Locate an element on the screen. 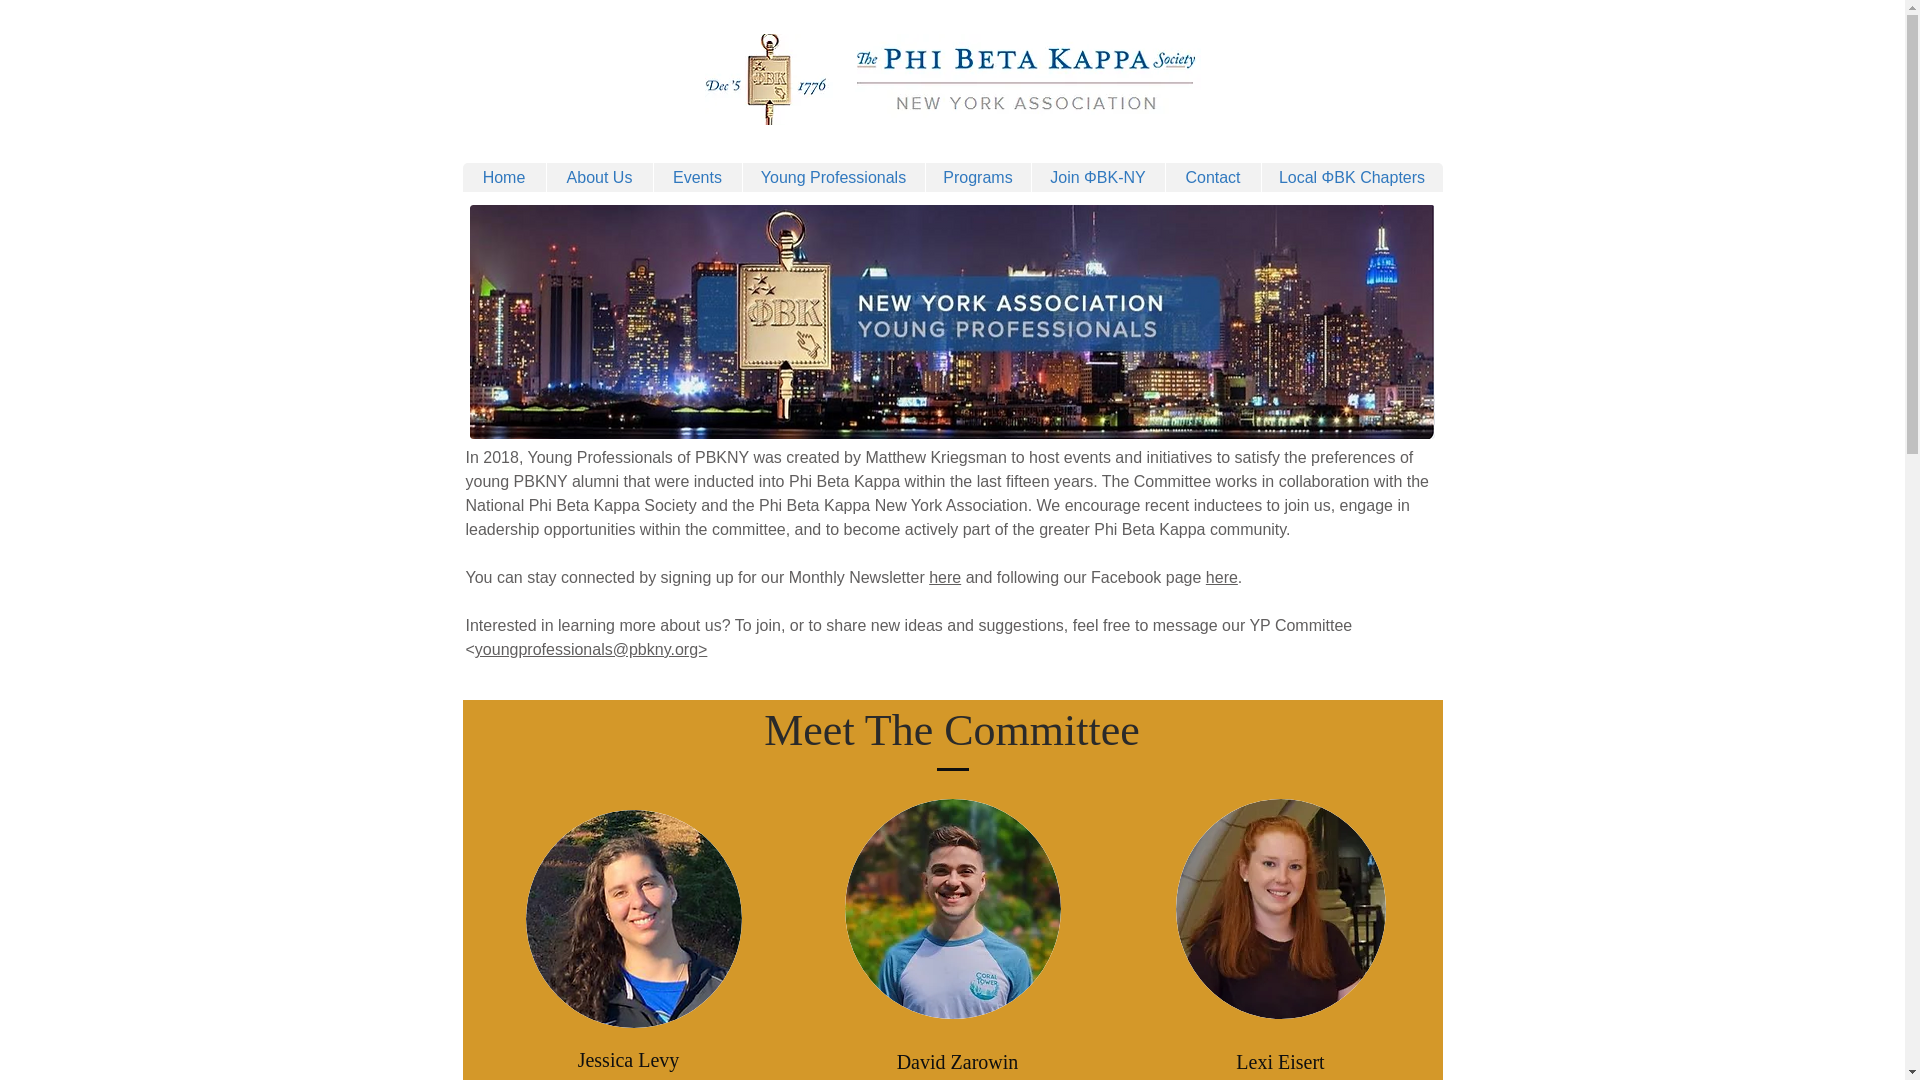 This screenshot has width=1920, height=1080. About Us is located at coordinates (598, 178).